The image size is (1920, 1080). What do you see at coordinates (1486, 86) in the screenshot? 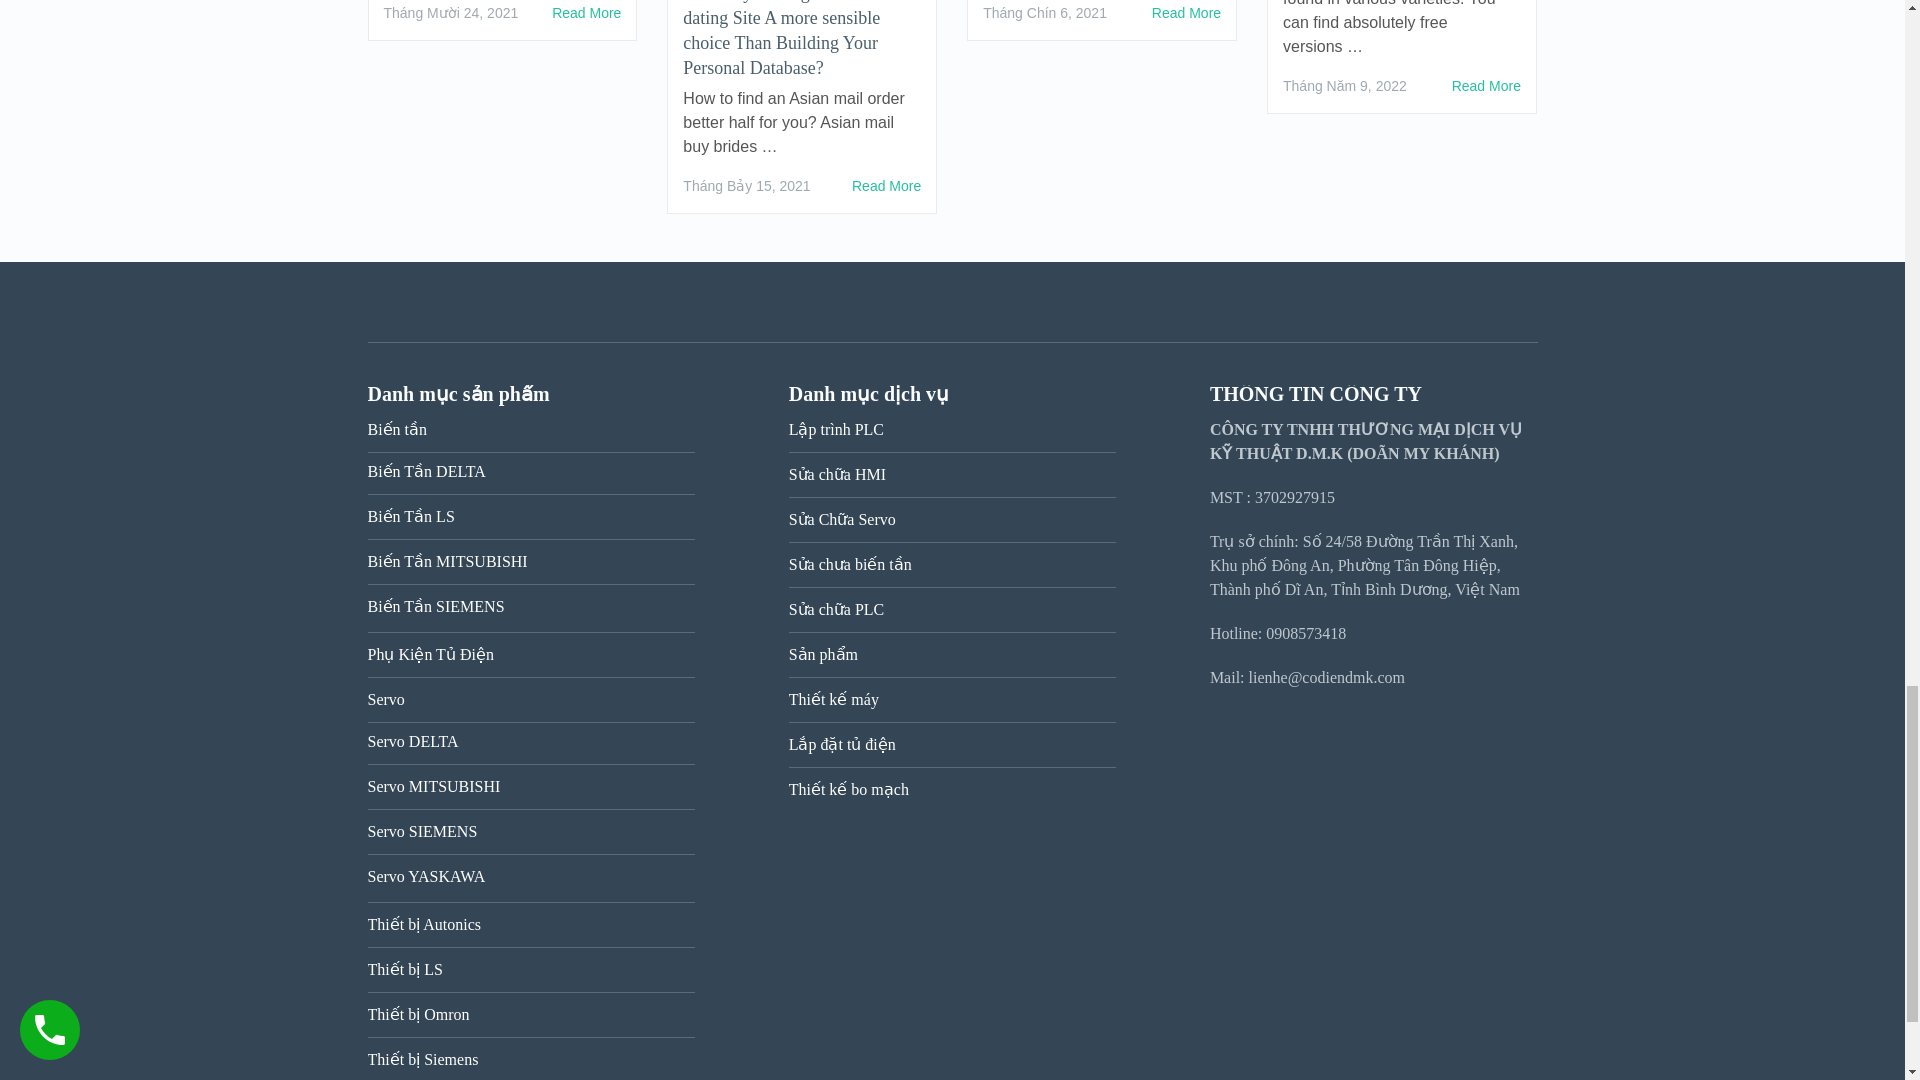
I see `Expert Antivirus Products and services` at bounding box center [1486, 86].